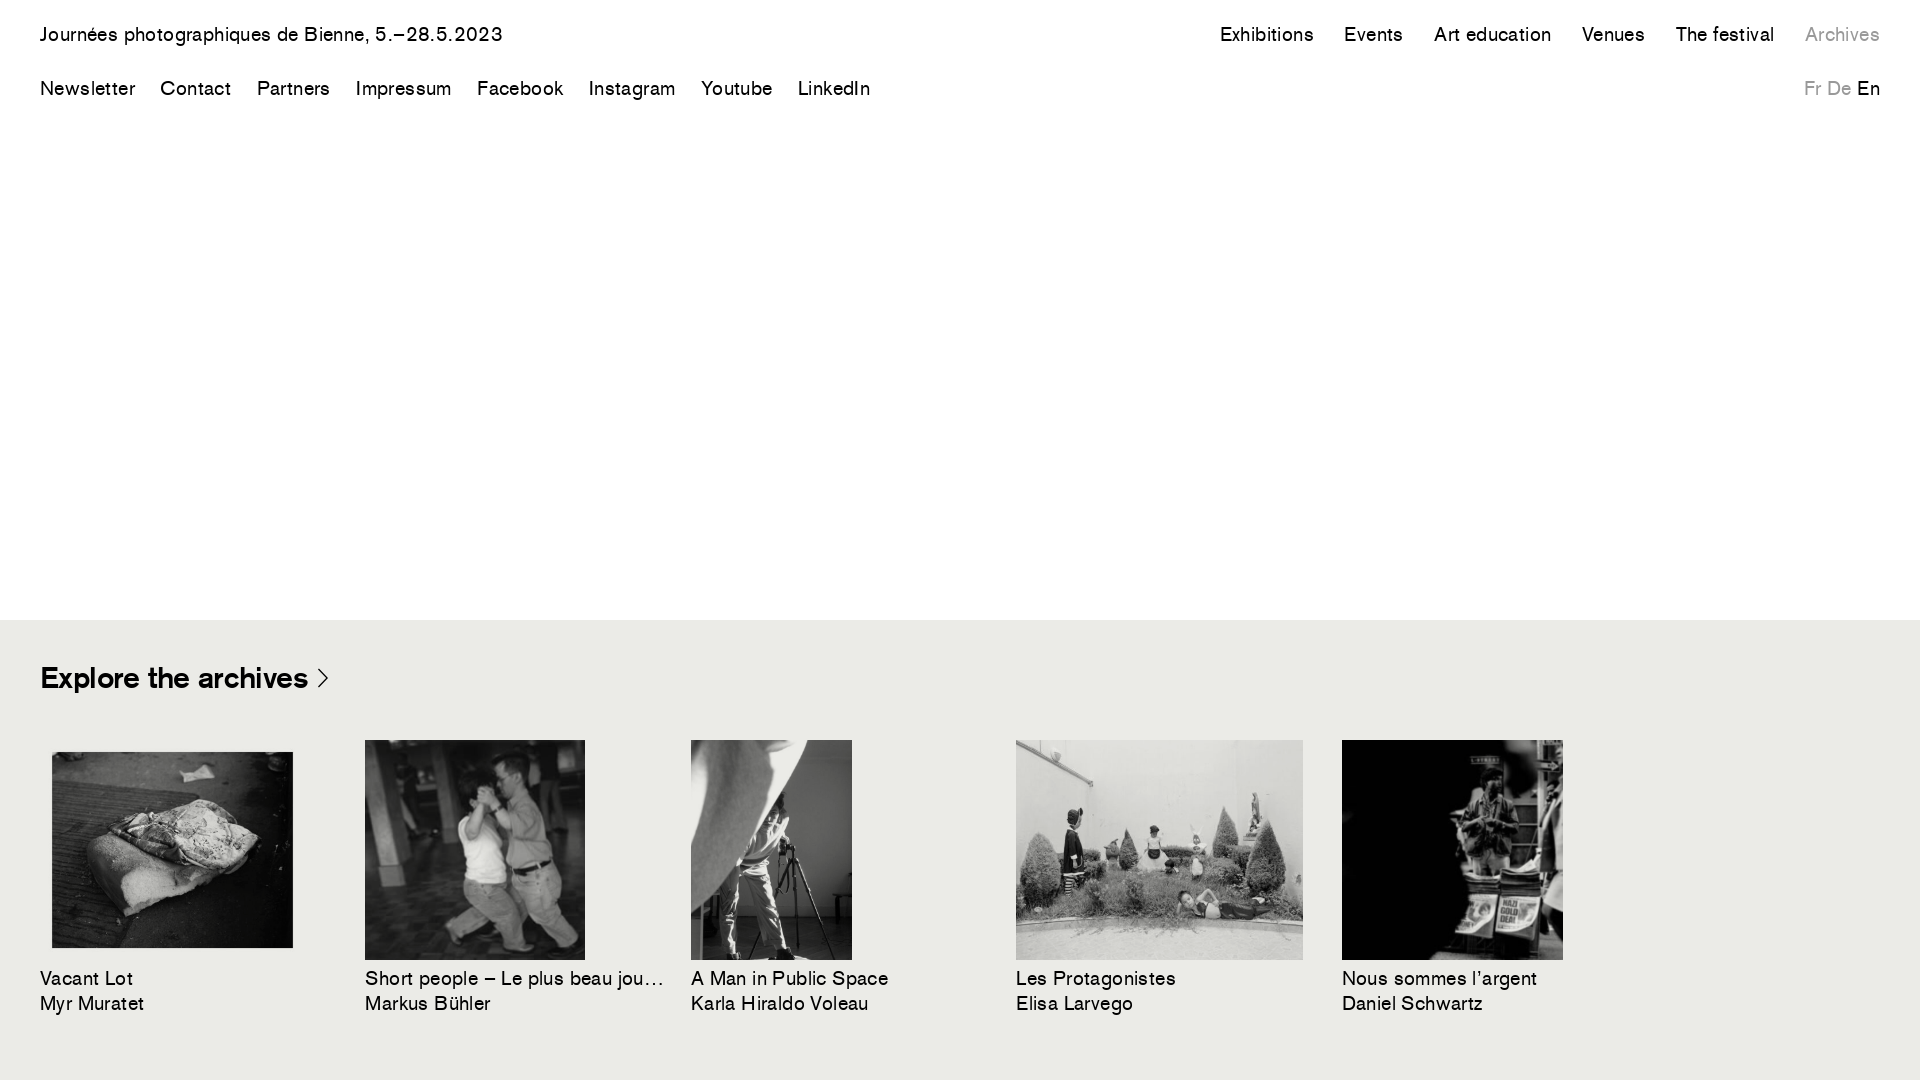 This screenshot has width=1920, height=1080. What do you see at coordinates (632, 88) in the screenshot?
I see `Instagram` at bounding box center [632, 88].